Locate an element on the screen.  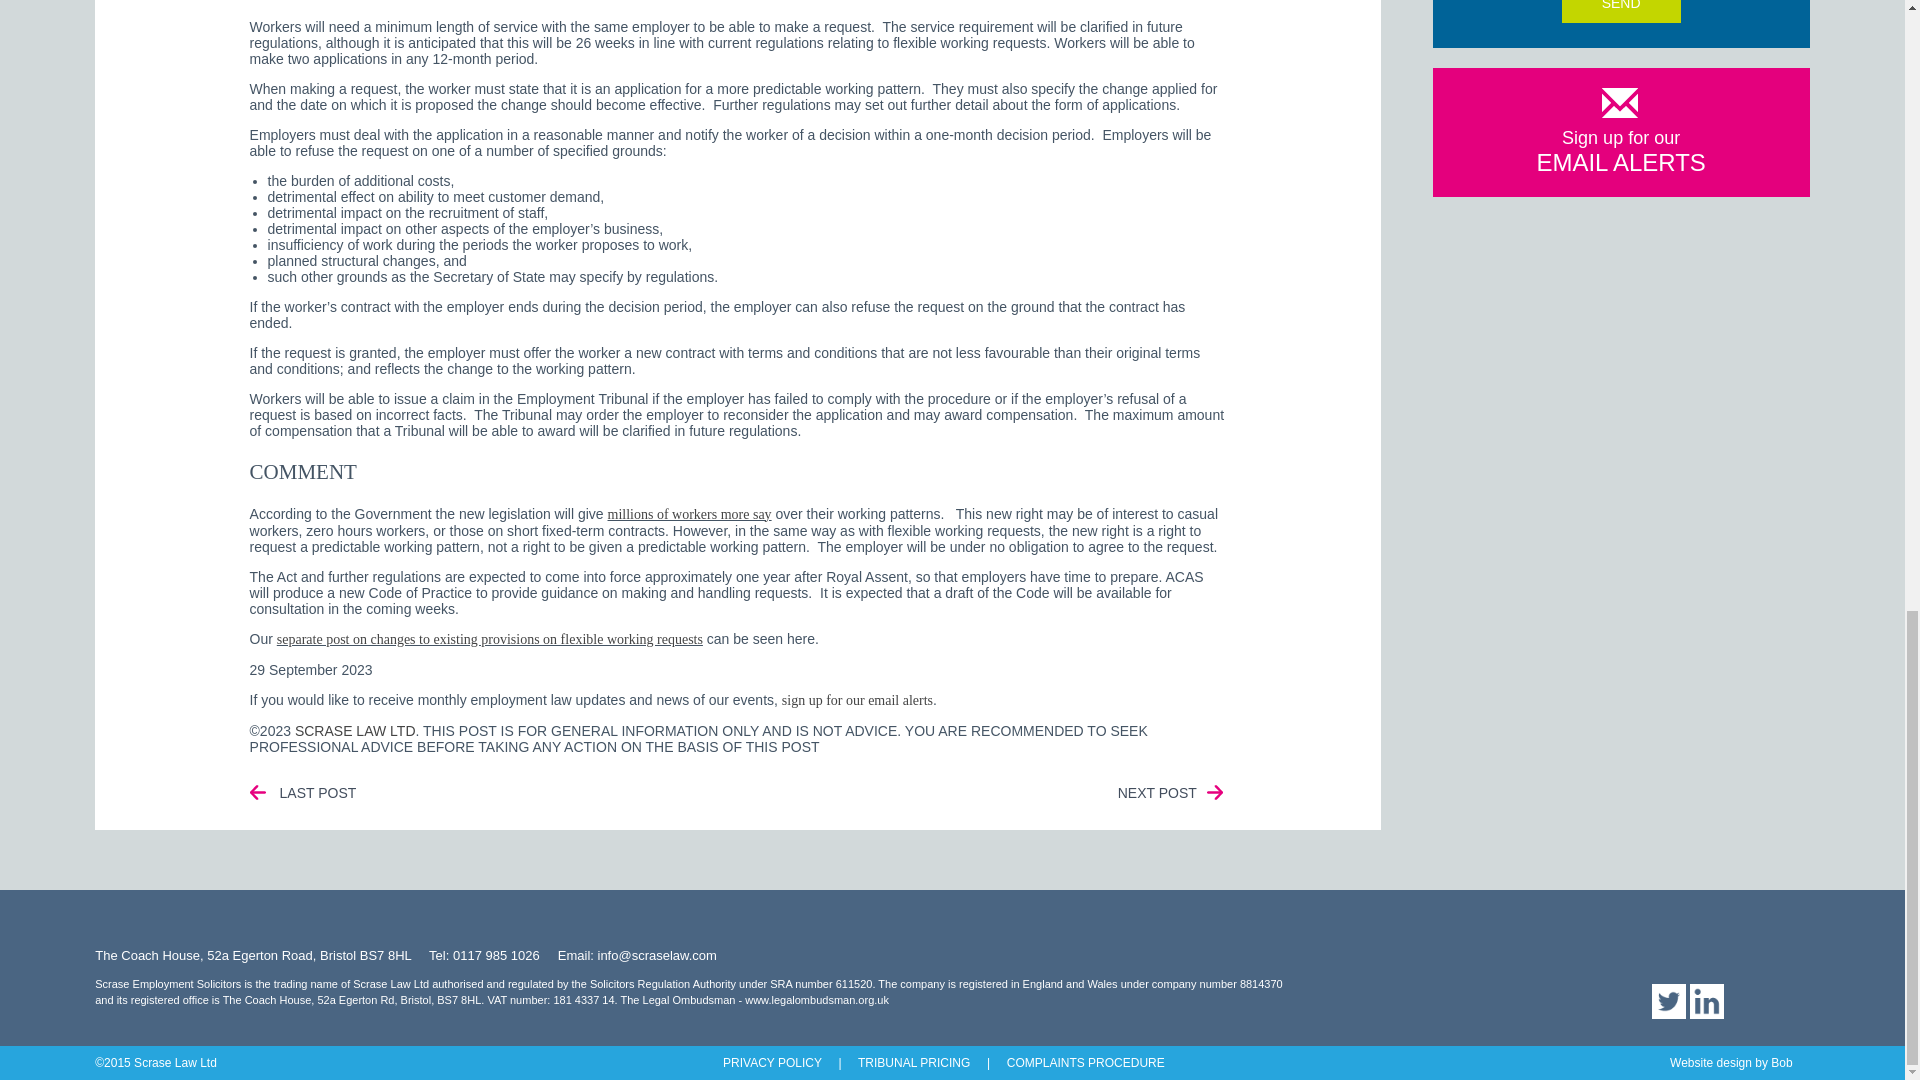
NEXT POST is located at coordinates (1156, 793).